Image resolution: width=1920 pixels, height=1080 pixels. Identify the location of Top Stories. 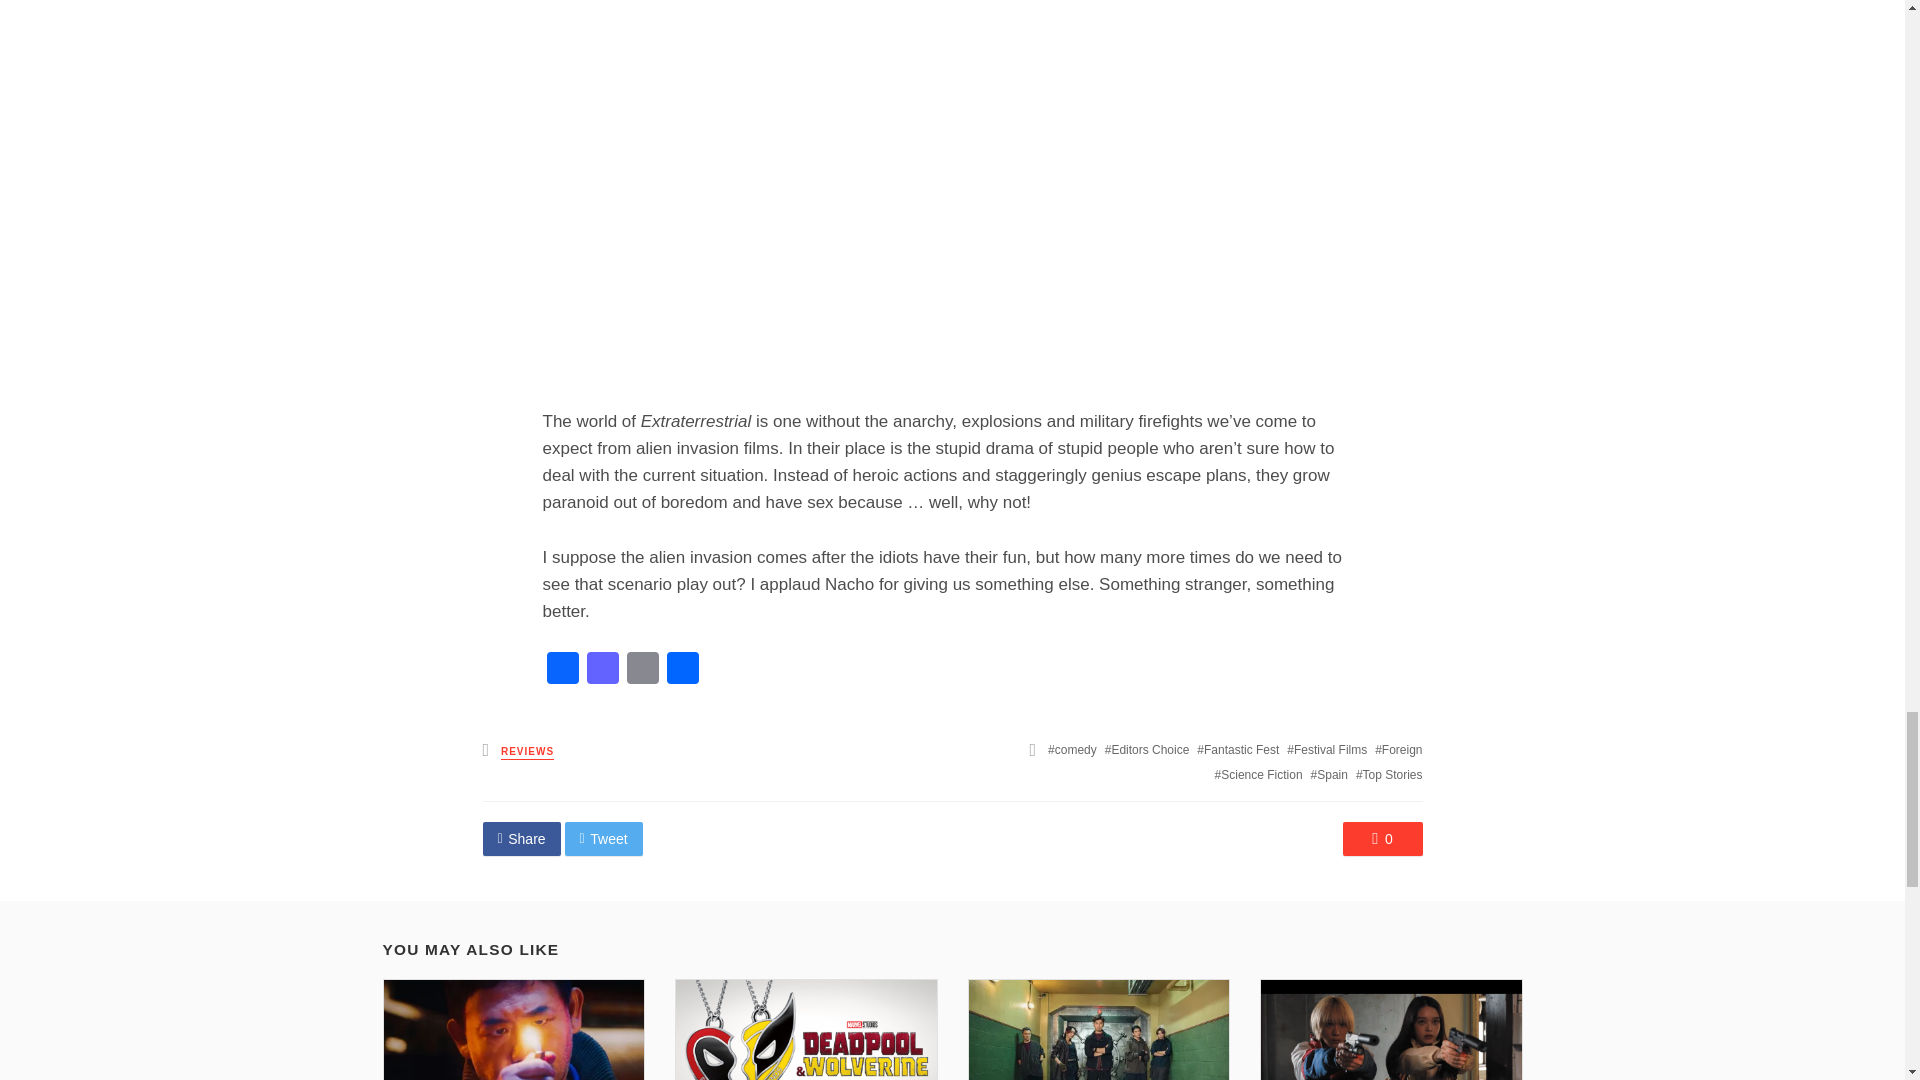
(1388, 774).